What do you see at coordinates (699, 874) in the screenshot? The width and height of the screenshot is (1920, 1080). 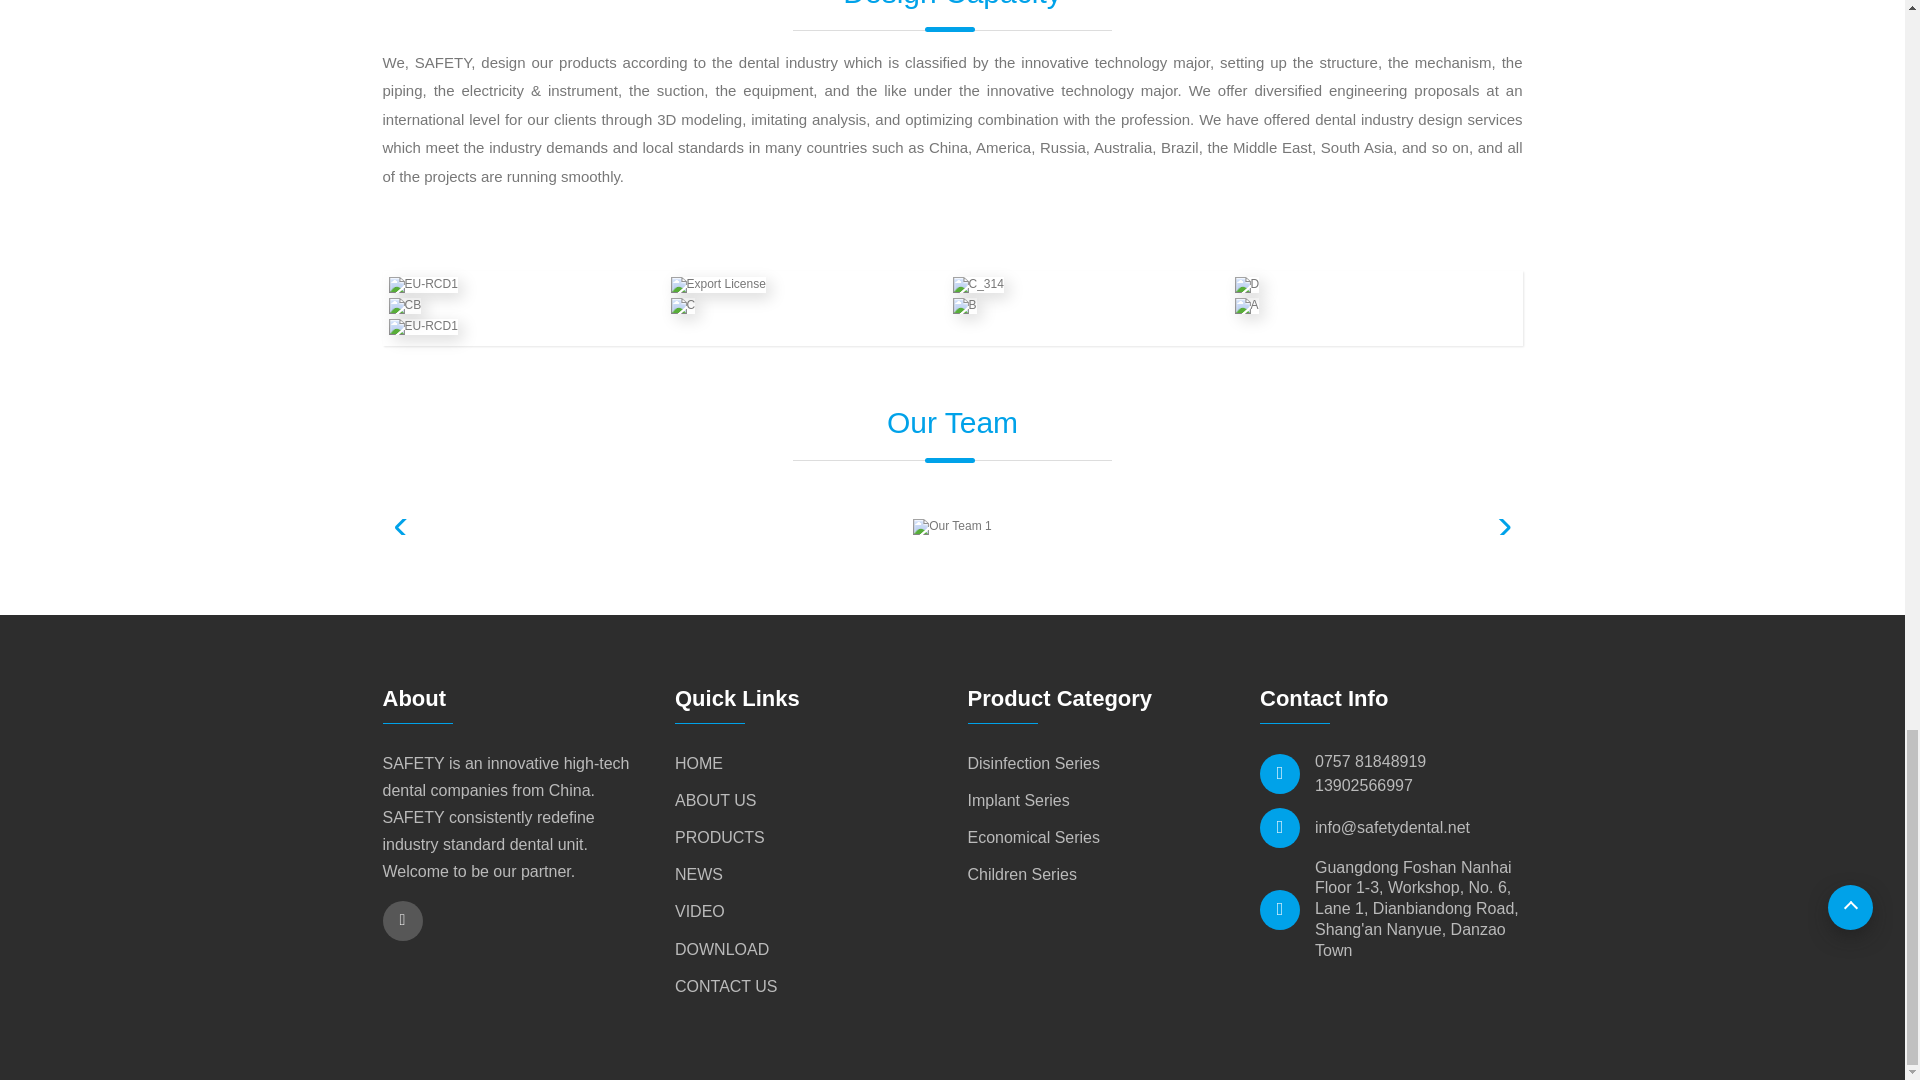 I see `NEWS` at bounding box center [699, 874].